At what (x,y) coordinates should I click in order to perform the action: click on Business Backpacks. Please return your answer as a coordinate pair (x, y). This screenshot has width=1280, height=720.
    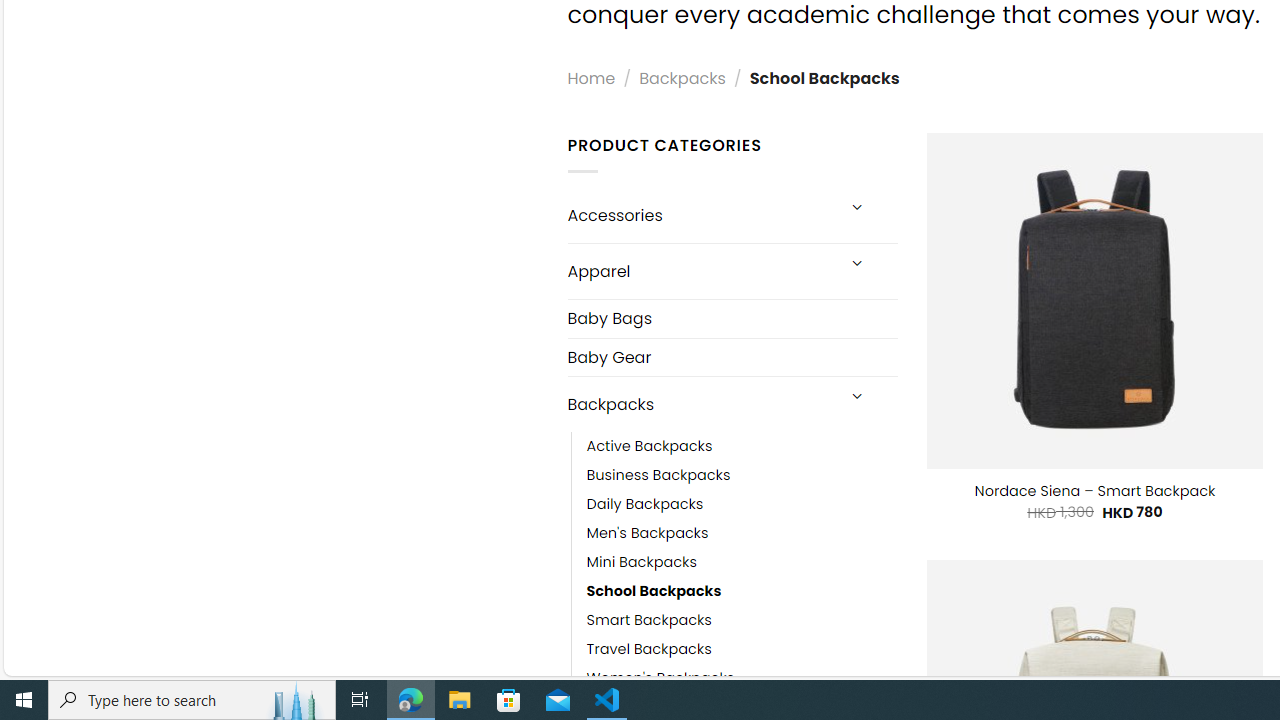
    Looking at the image, I should click on (658, 476).